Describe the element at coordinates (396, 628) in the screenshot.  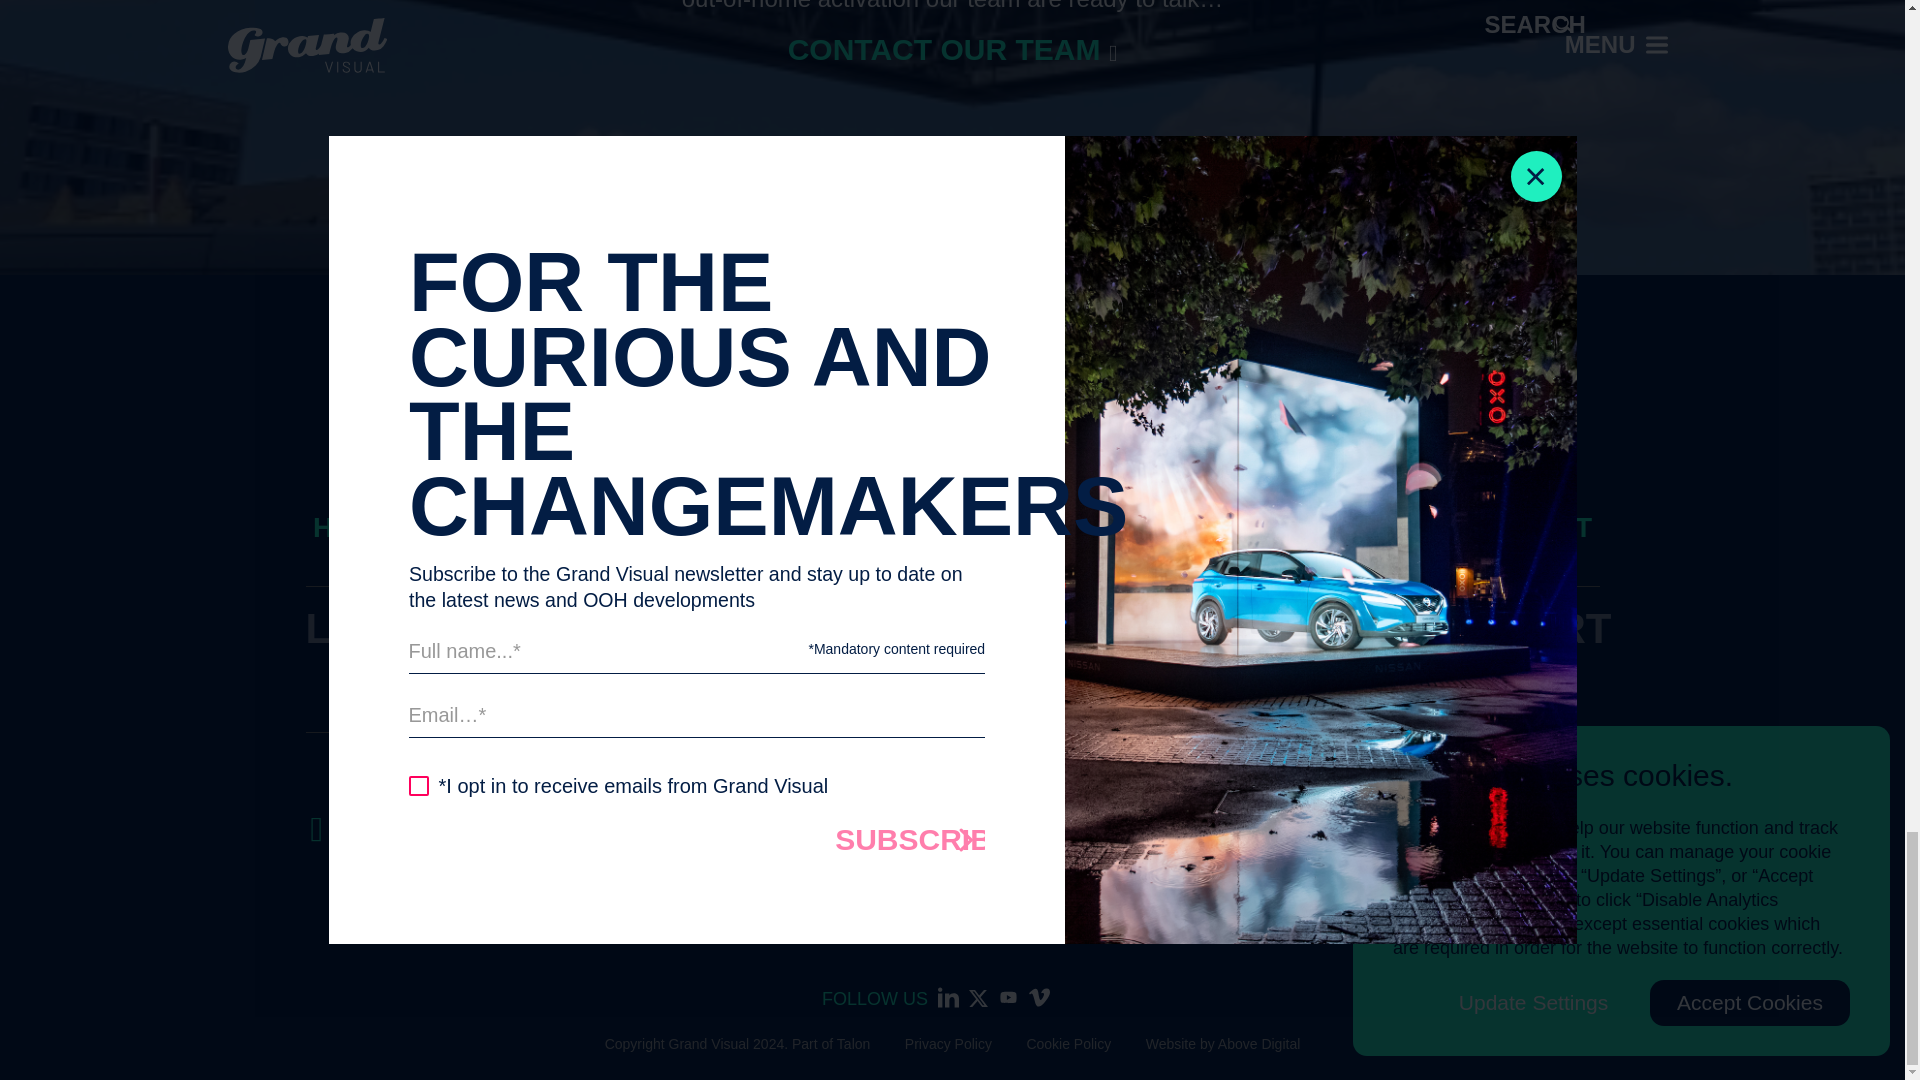
I see `LONDON` at that location.